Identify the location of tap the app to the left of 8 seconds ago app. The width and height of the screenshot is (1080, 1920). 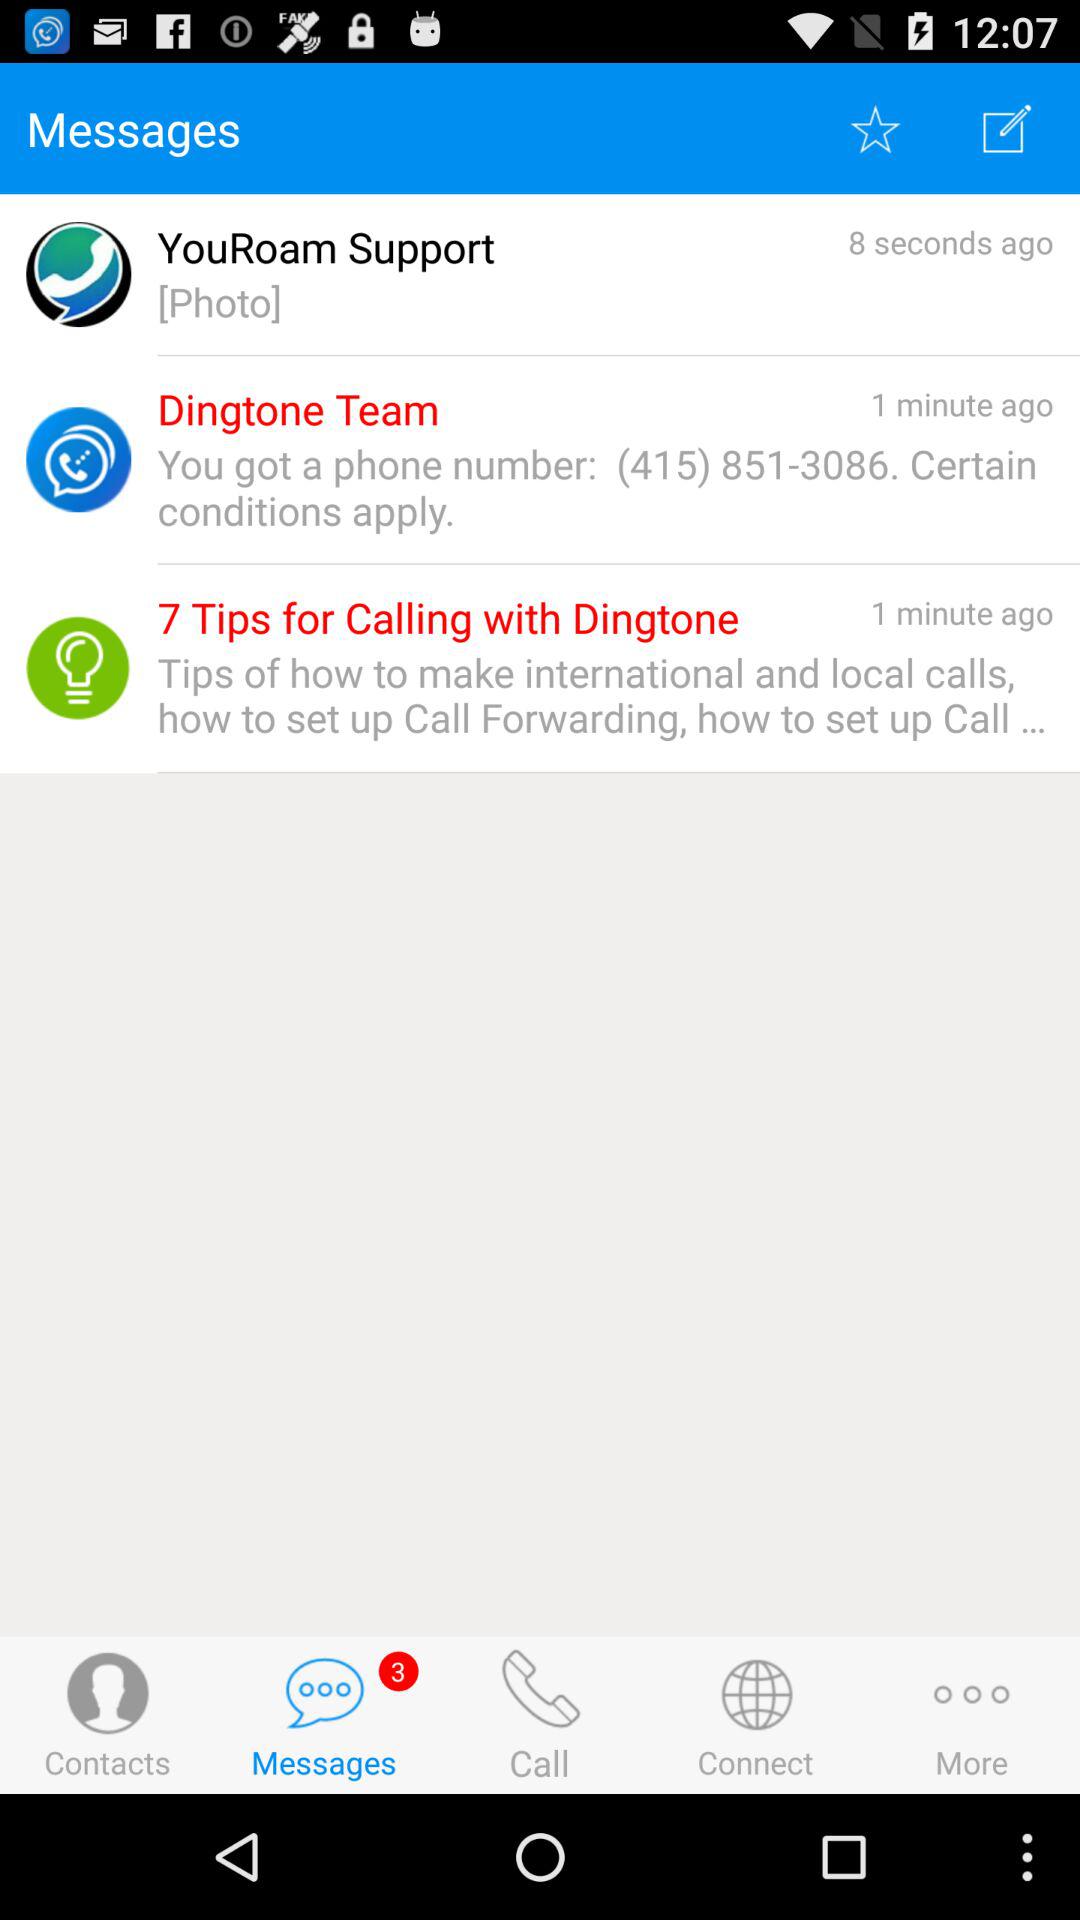
(326, 248).